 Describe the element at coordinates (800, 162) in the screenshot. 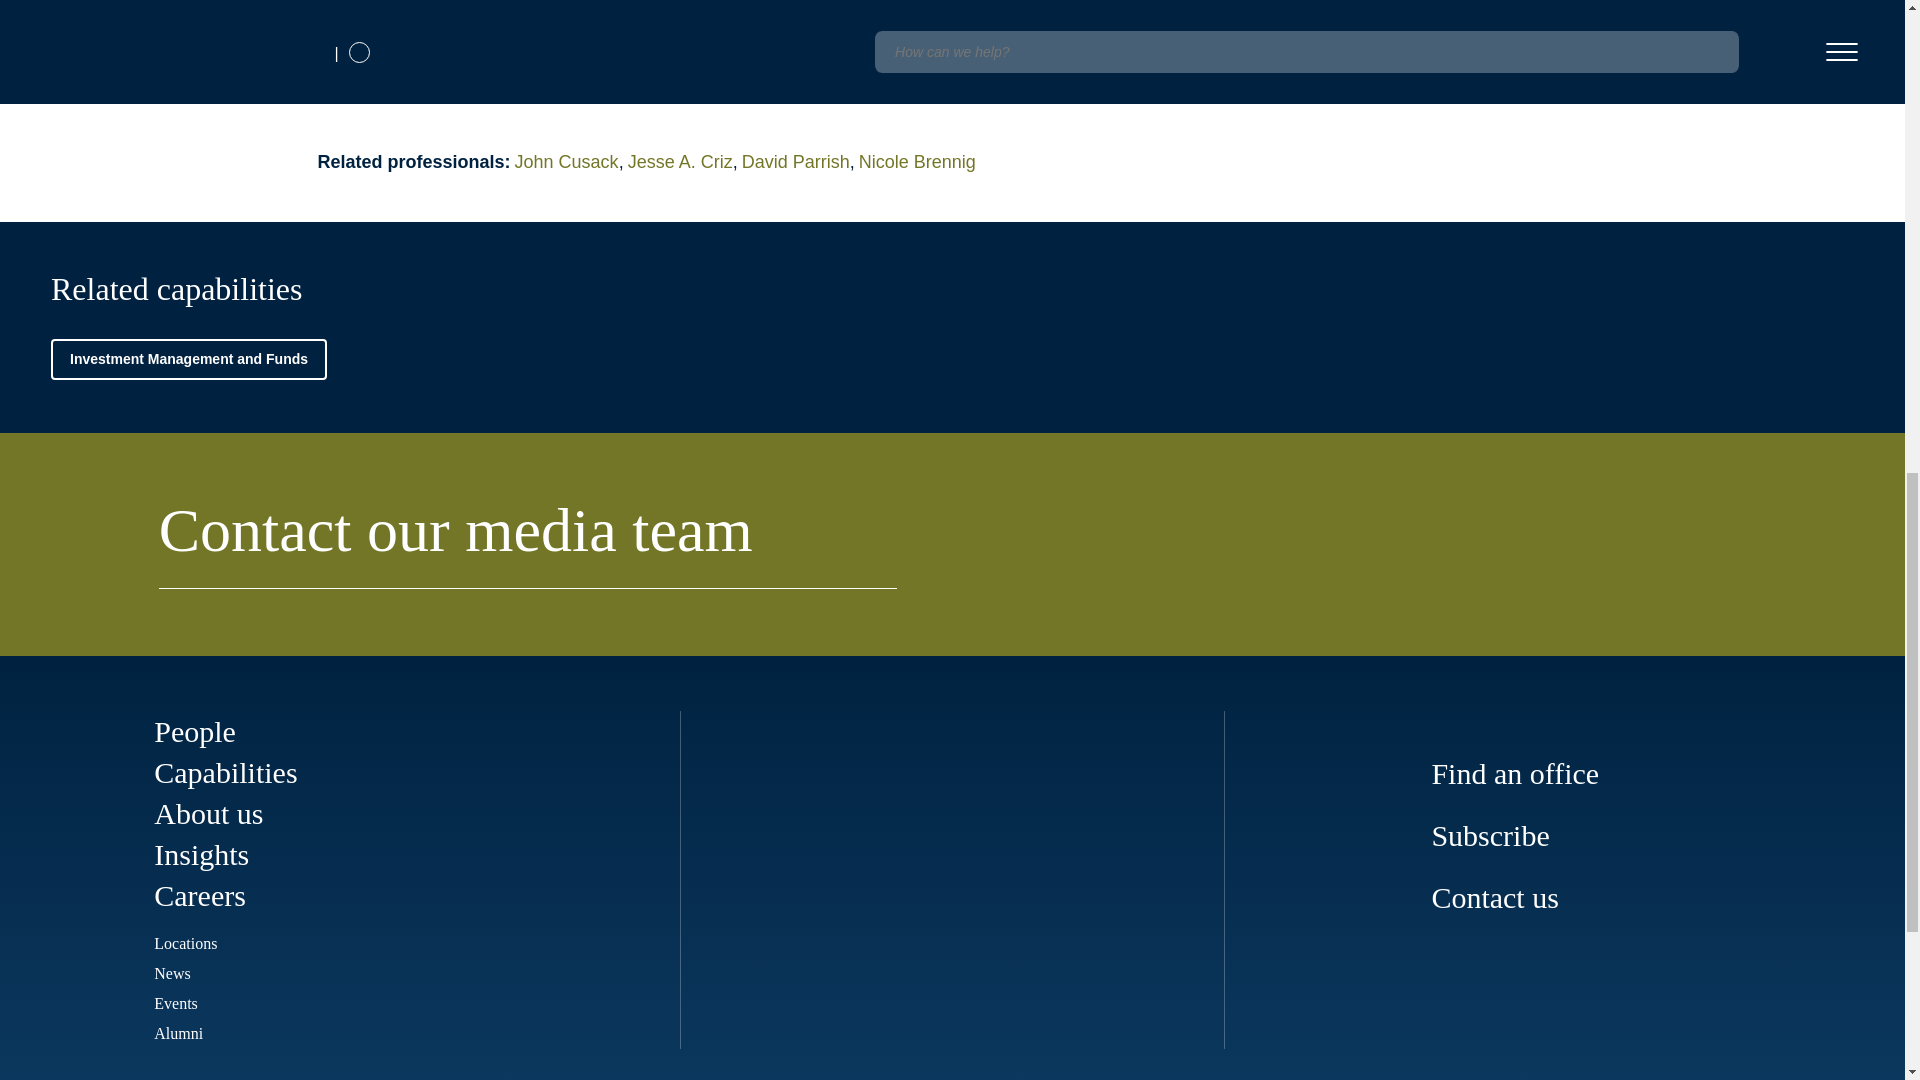

I see `David Parrish` at that location.